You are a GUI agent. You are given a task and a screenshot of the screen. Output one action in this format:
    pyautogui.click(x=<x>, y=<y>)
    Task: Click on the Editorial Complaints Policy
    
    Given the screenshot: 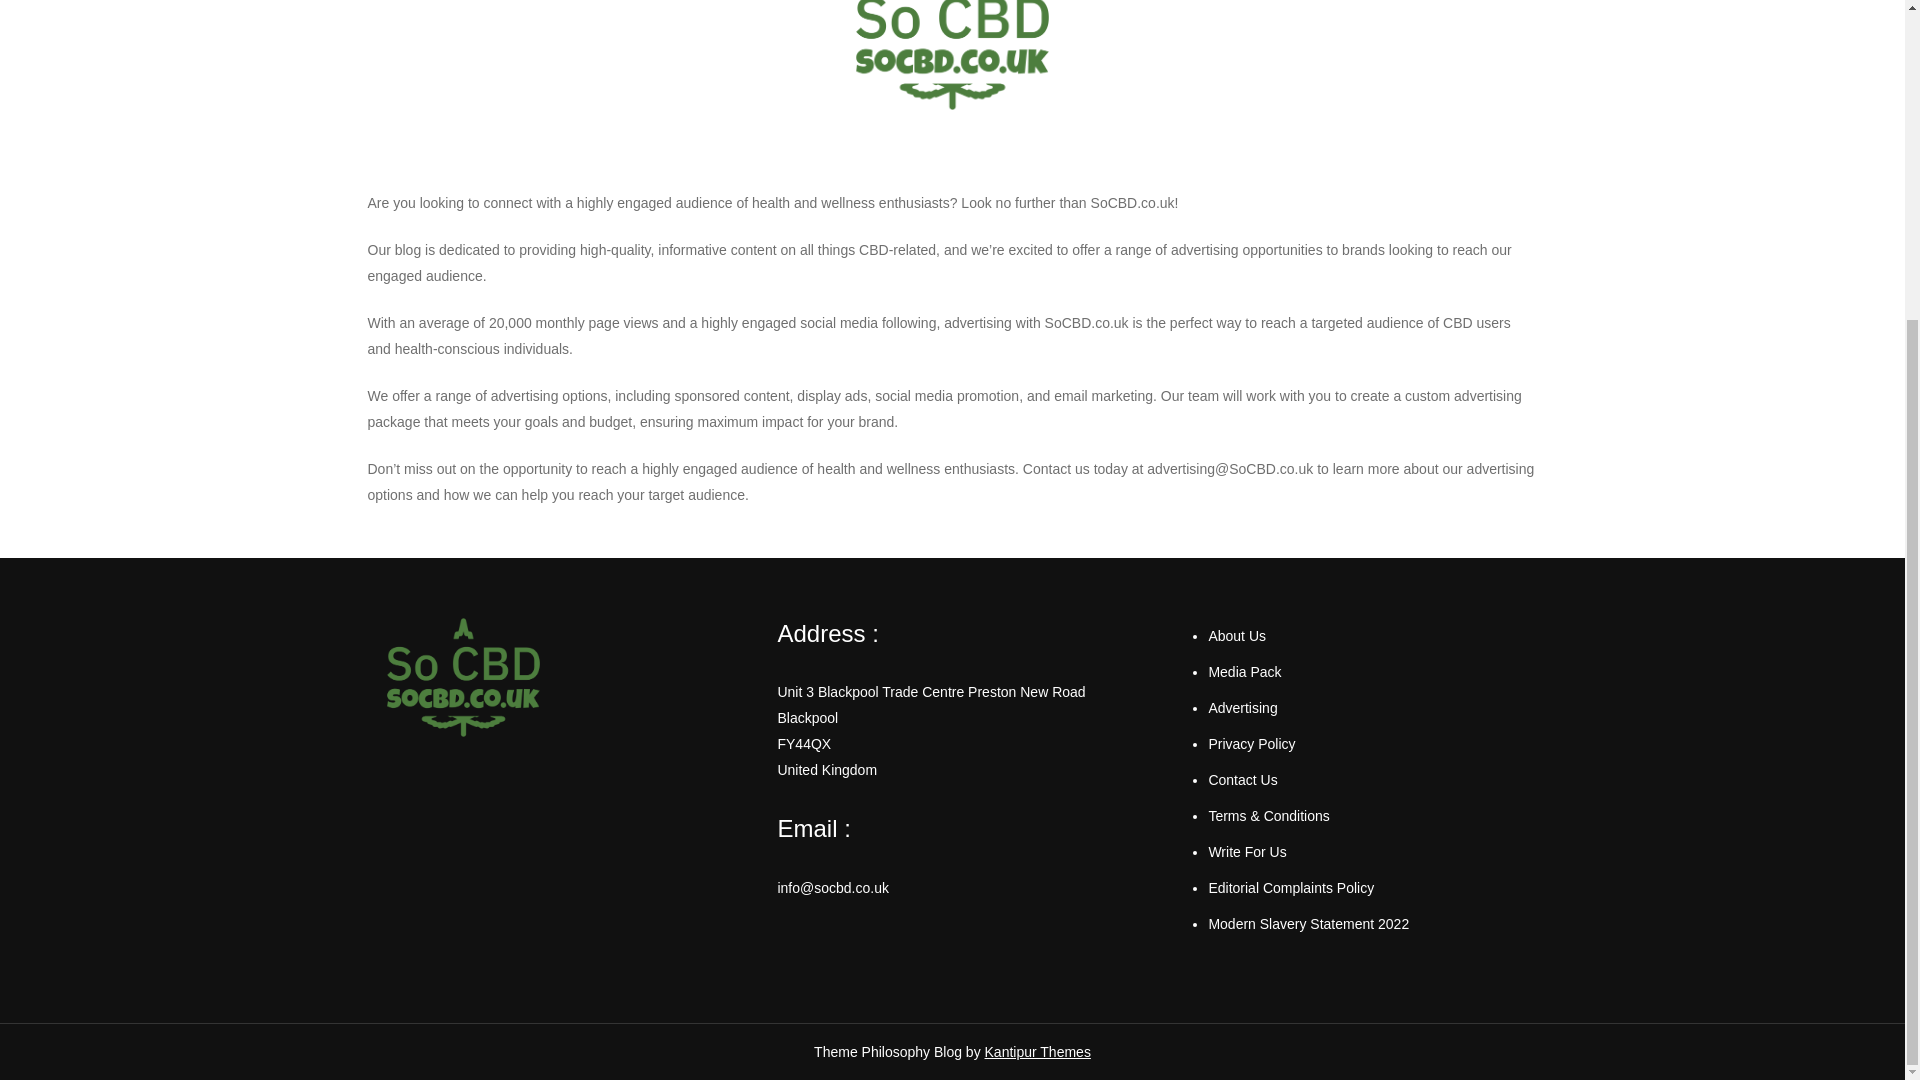 What is the action you would take?
    pyautogui.click(x=1290, y=888)
    